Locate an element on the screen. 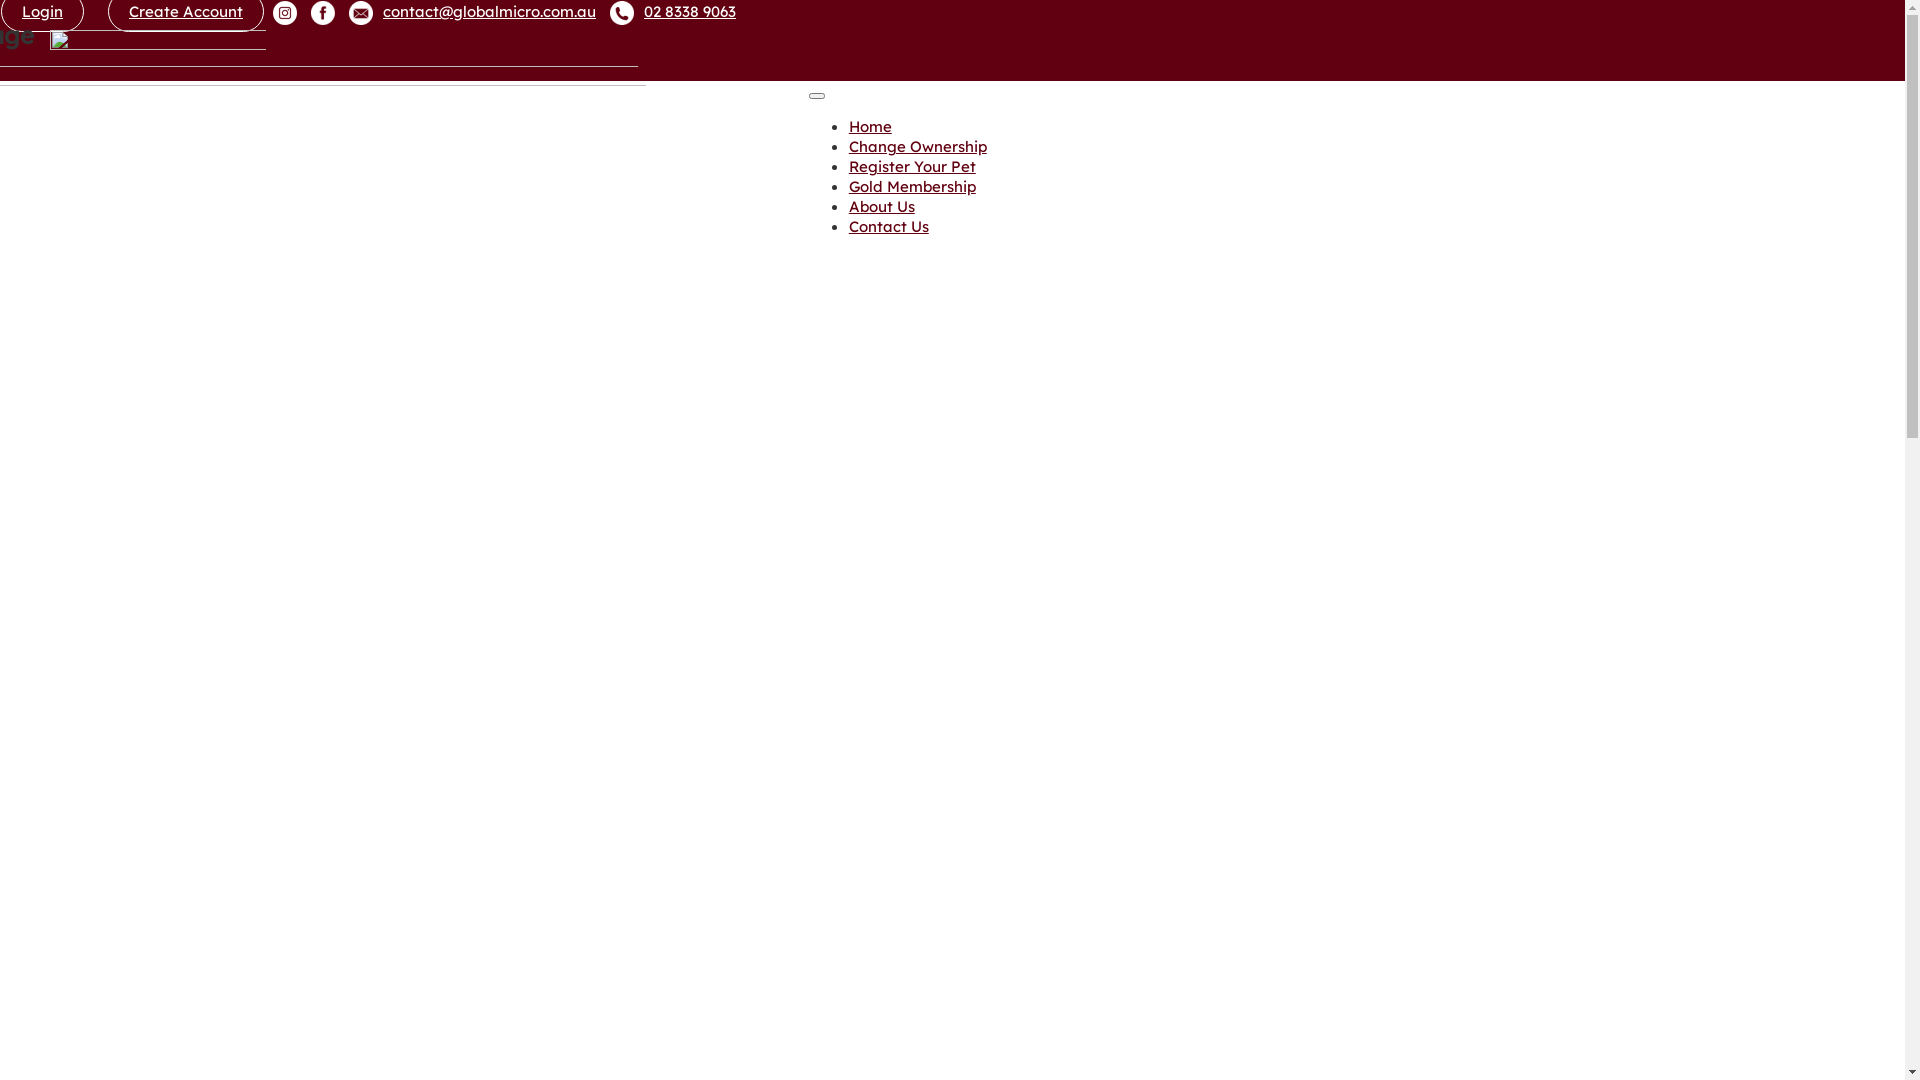 This screenshot has width=1920, height=1080. Contact Us is located at coordinates (889, 226).